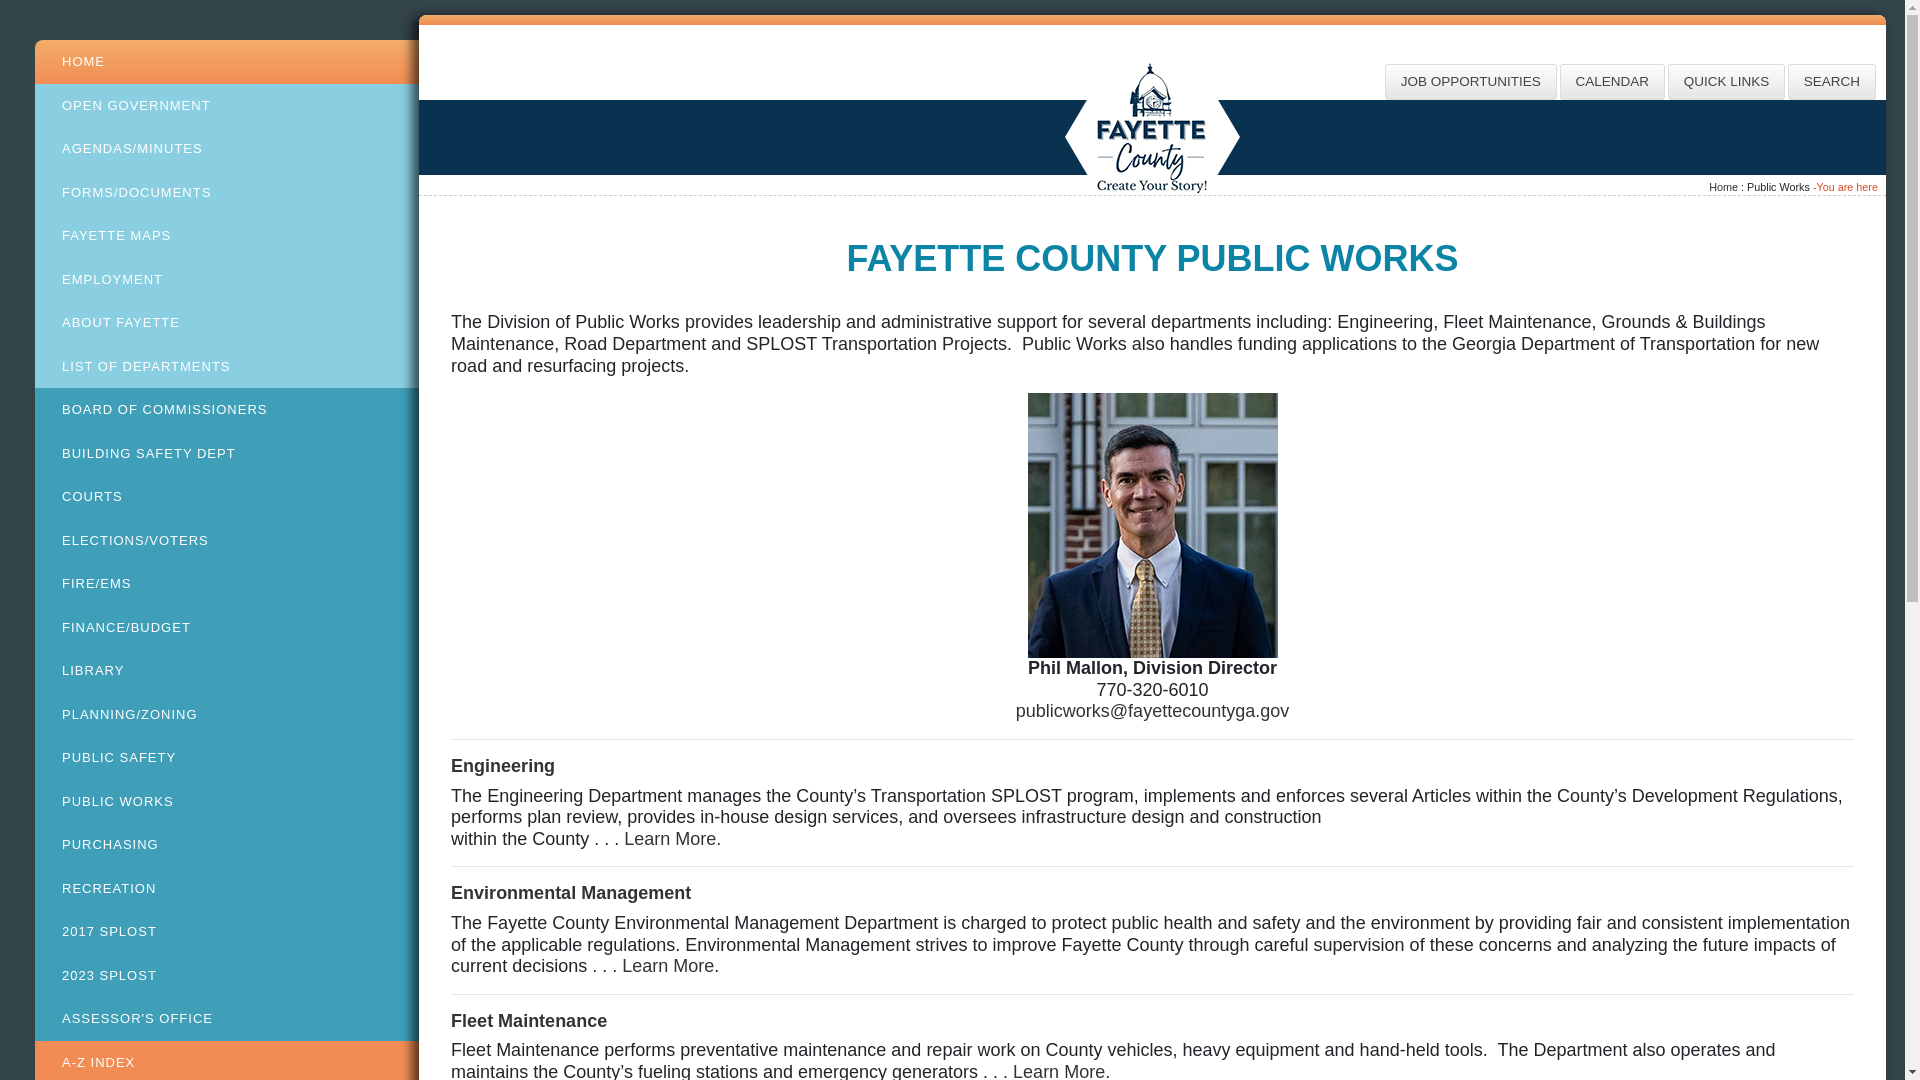 The image size is (1920, 1080). What do you see at coordinates (226, 62) in the screenshot?
I see `HOME` at bounding box center [226, 62].